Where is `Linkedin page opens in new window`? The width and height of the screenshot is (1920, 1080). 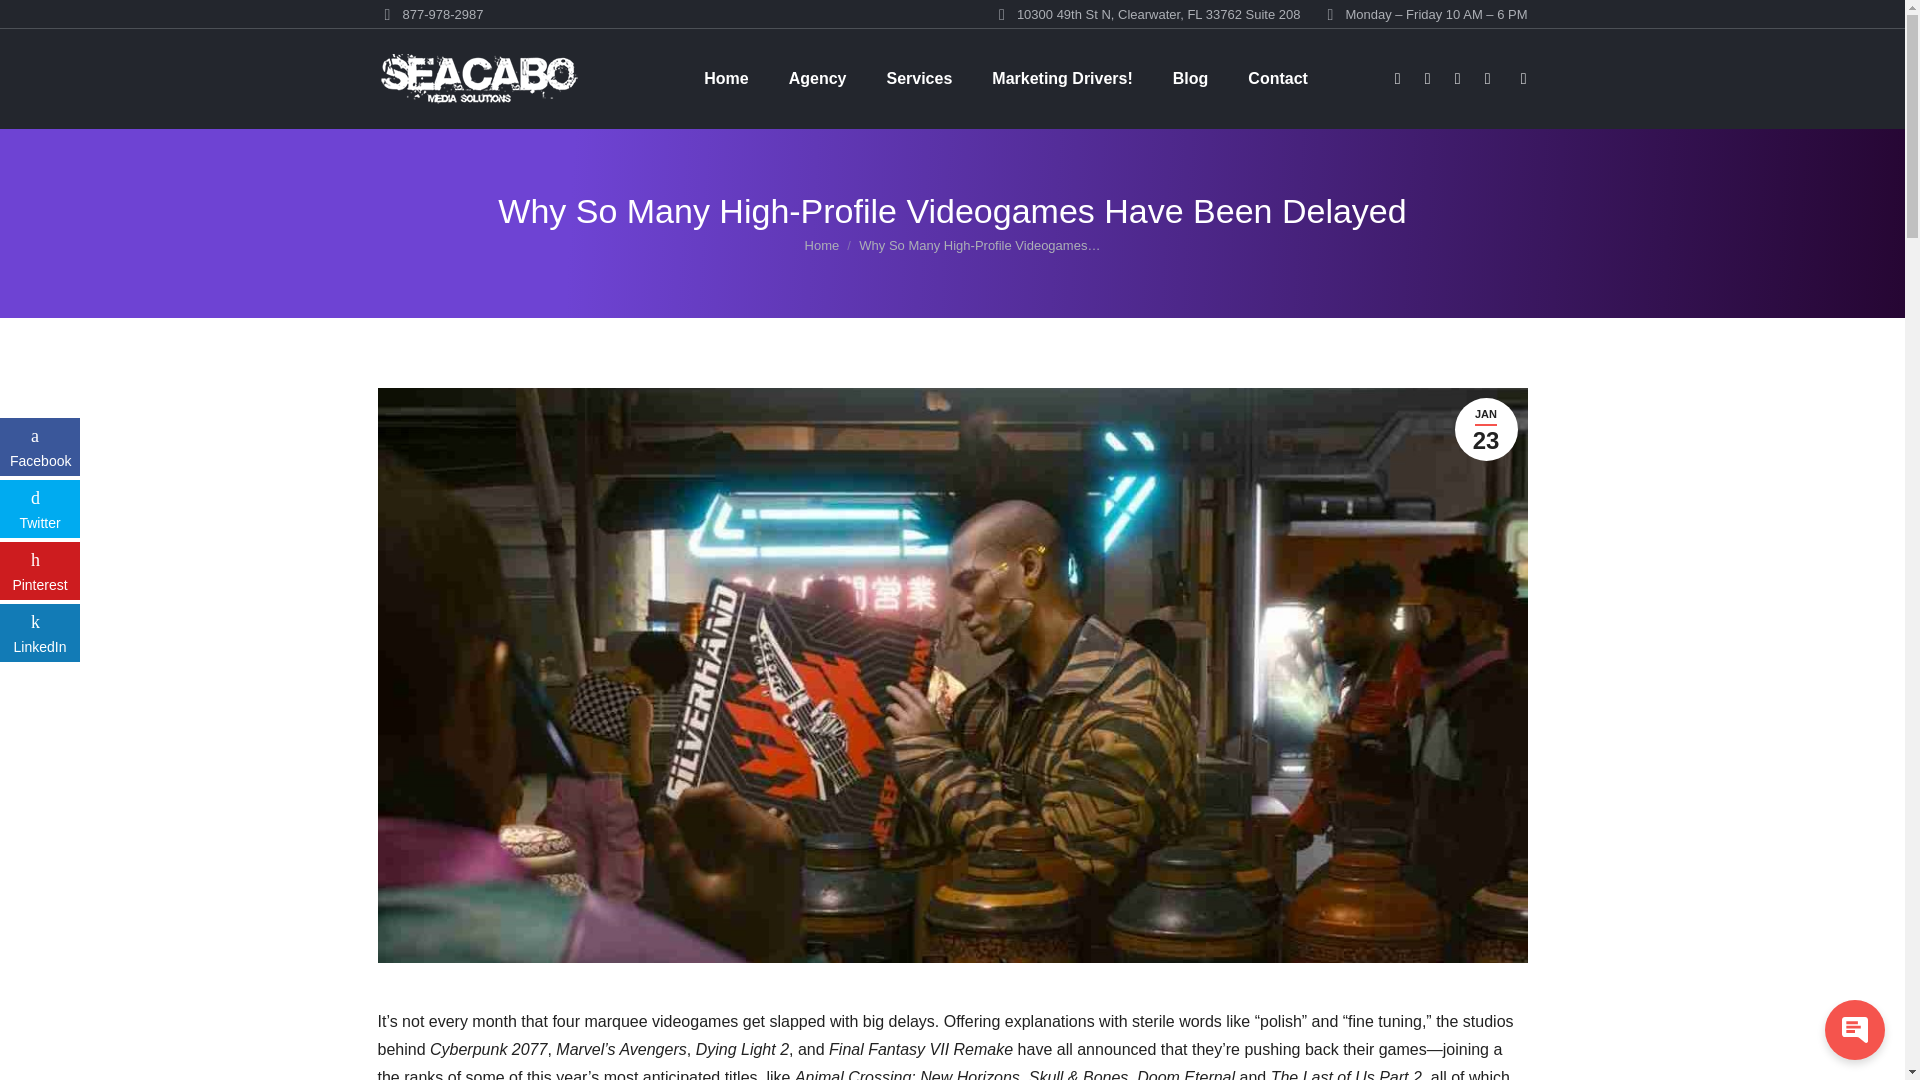
Linkedin page opens in new window is located at coordinates (1488, 78).